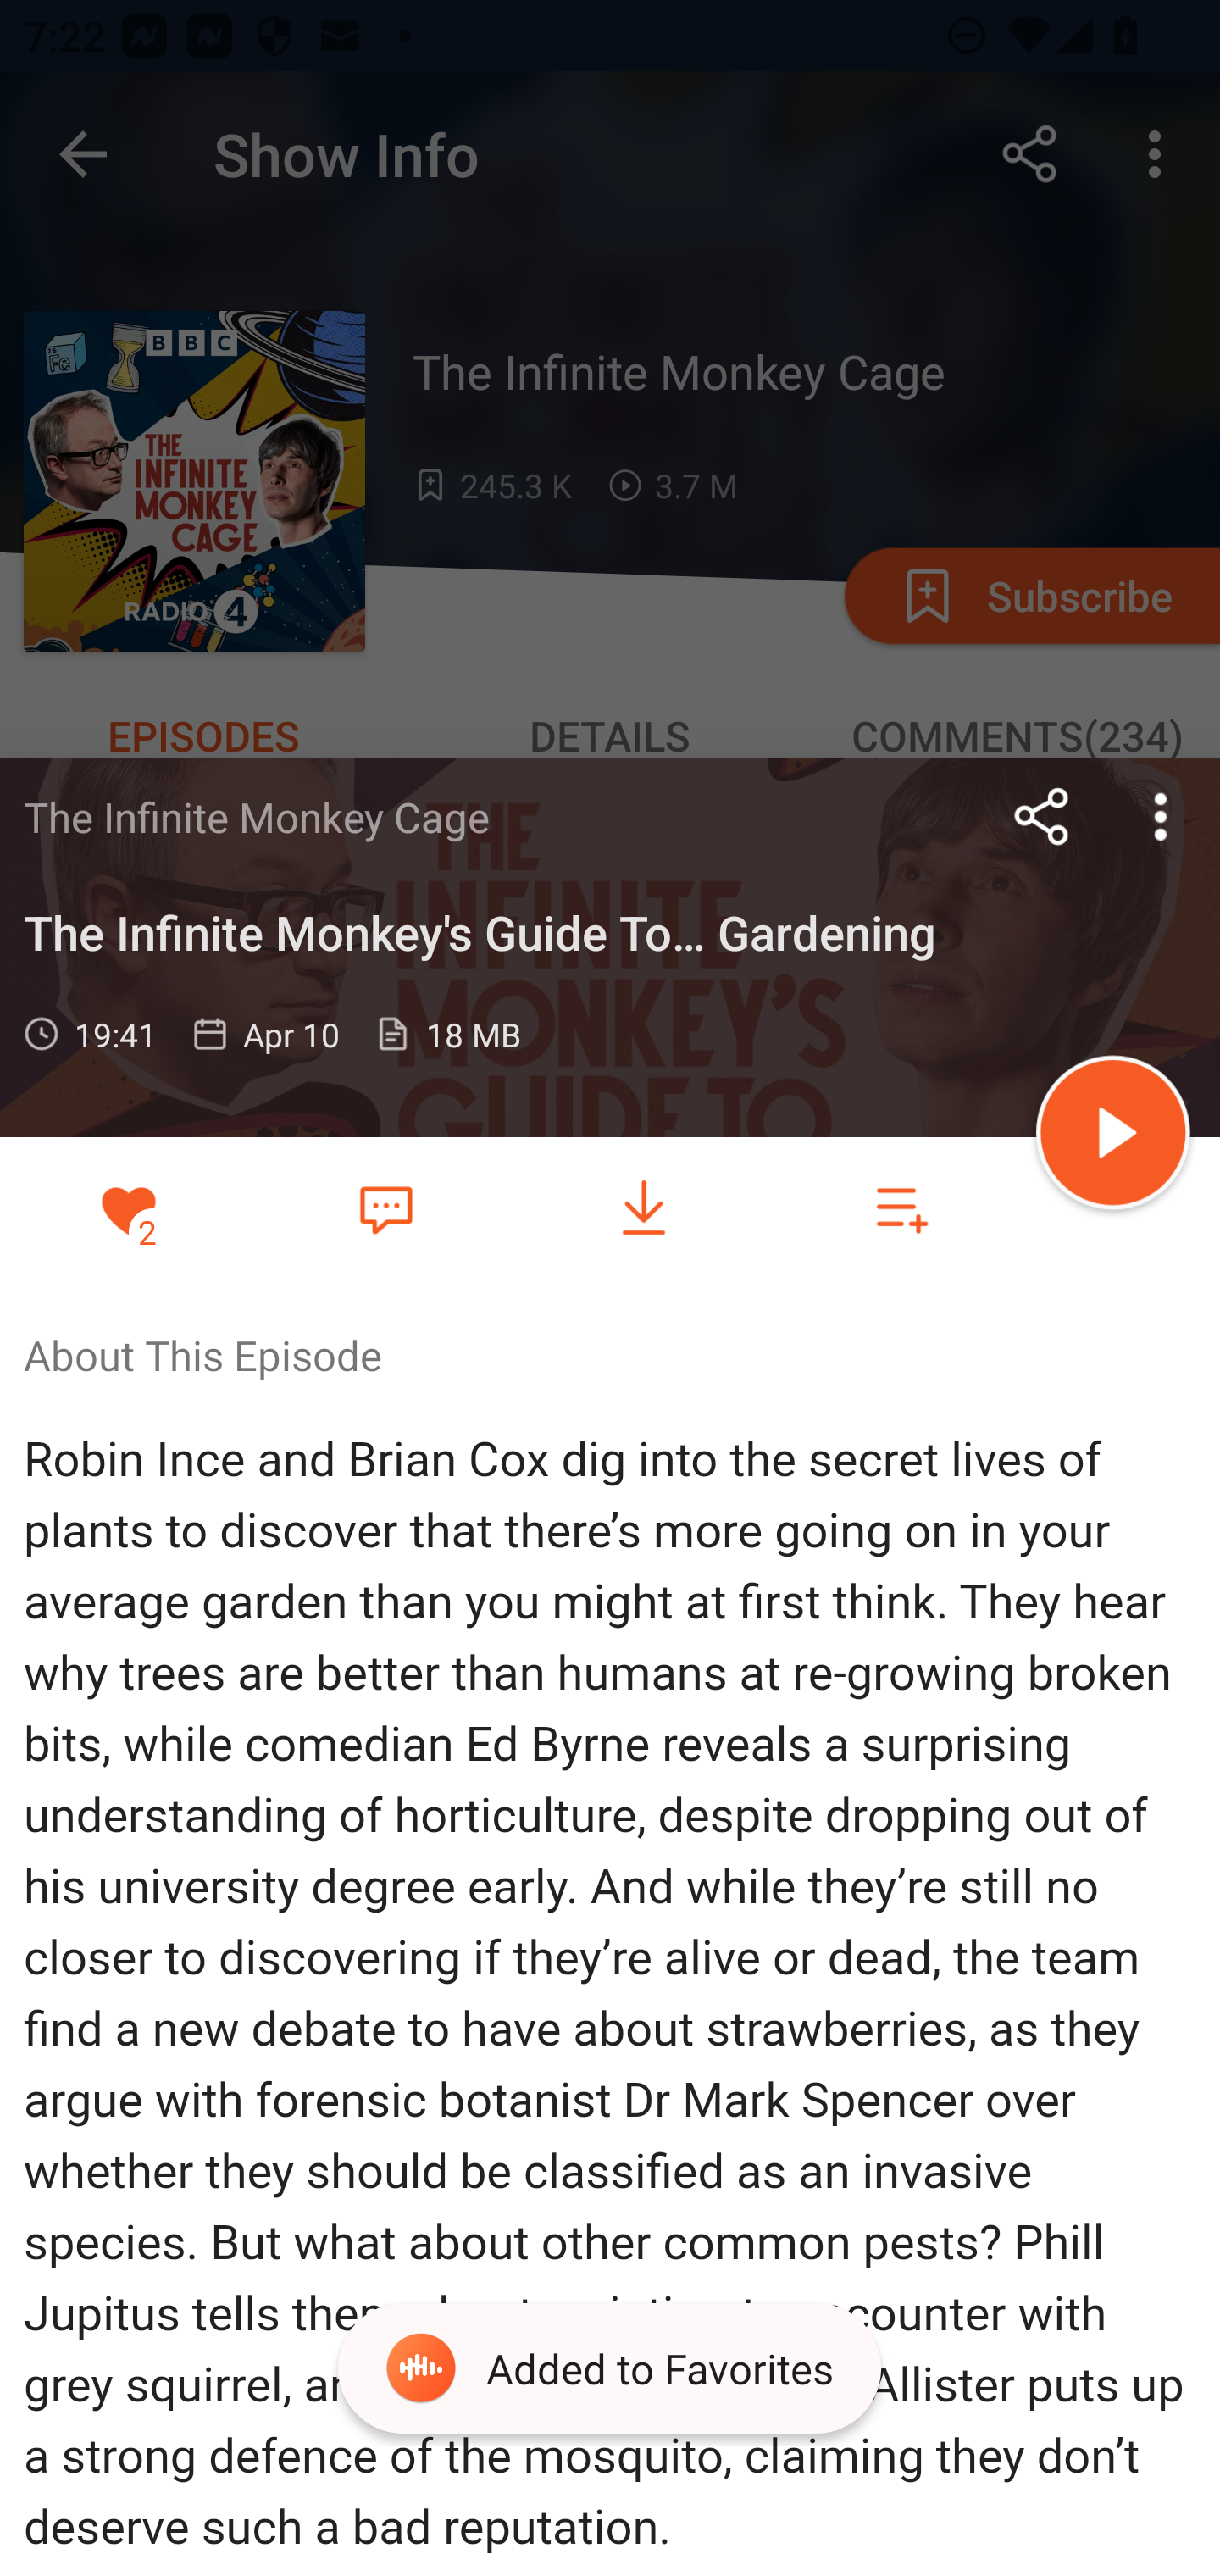  What do you see at coordinates (385, 1207) in the screenshot?
I see `Favorite` at bounding box center [385, 1207].